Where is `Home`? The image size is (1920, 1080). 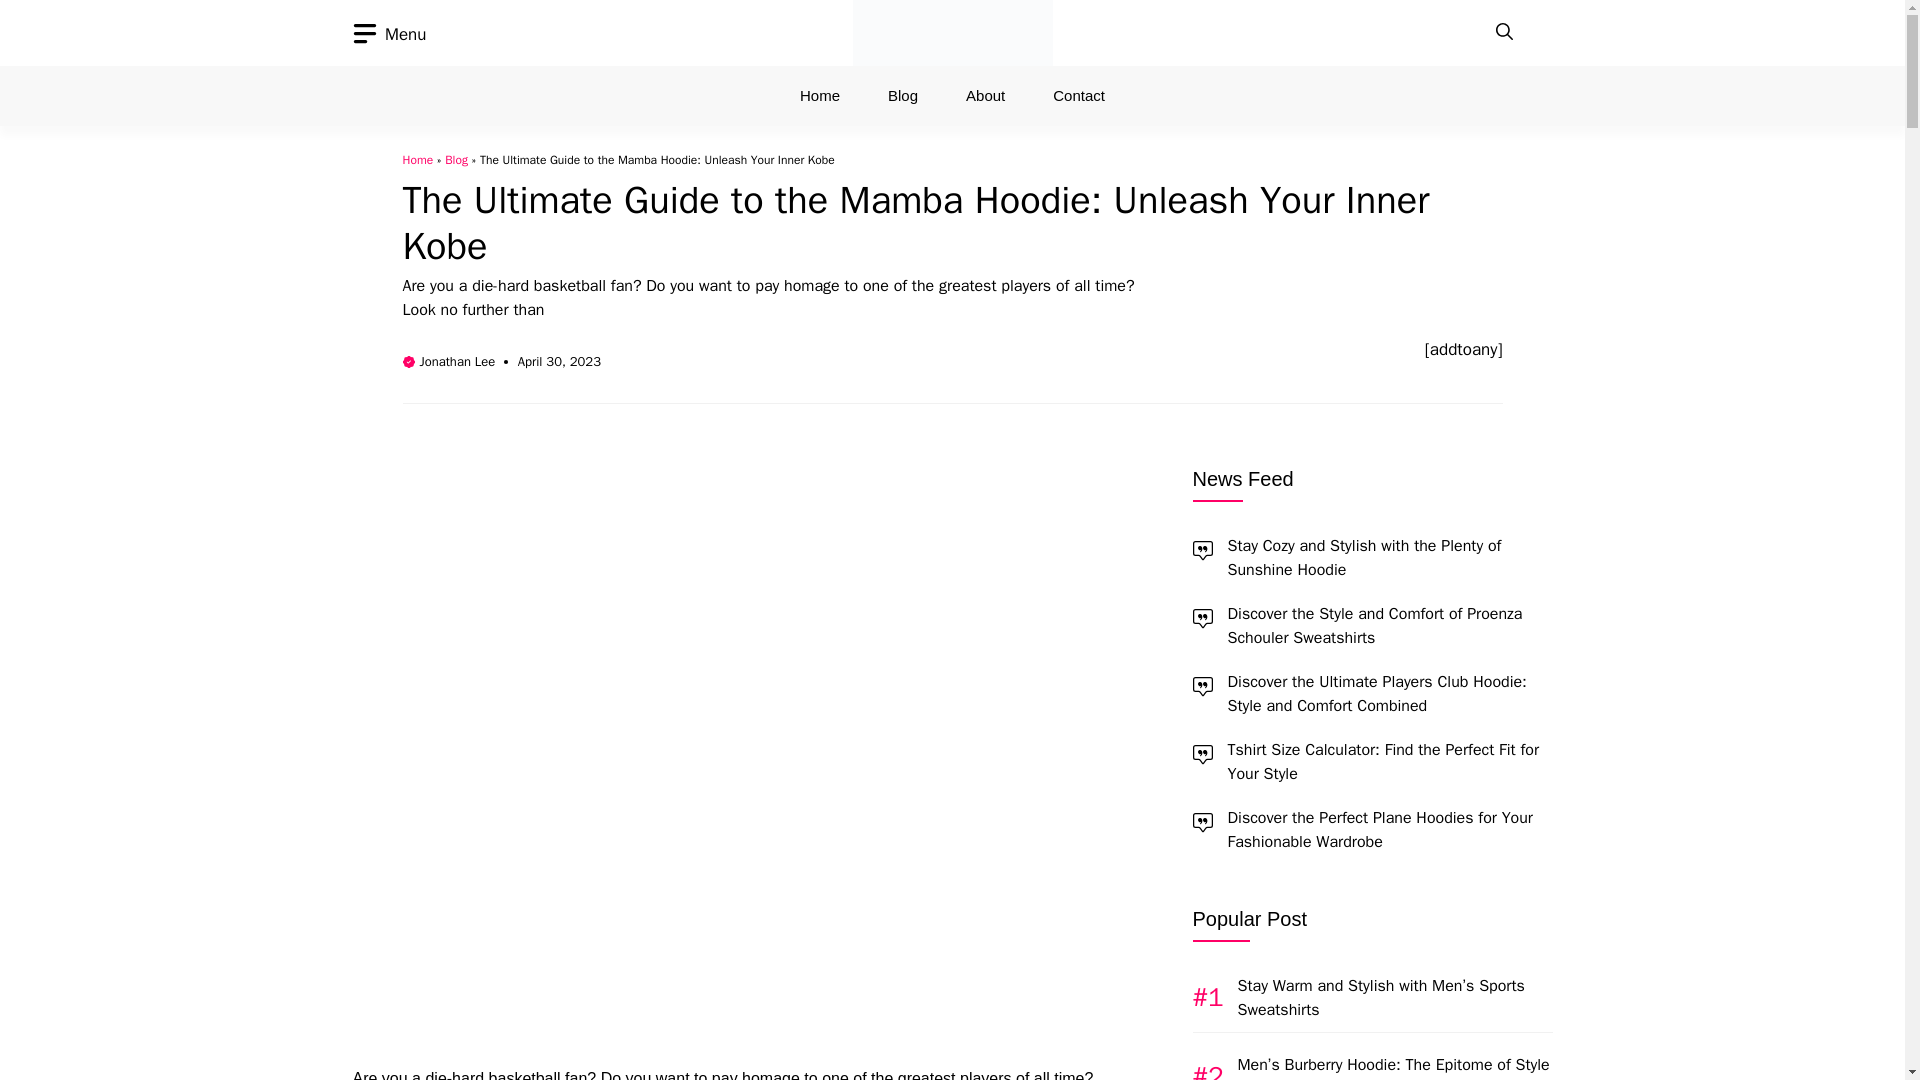 Home is located at coordinates (417, 160).